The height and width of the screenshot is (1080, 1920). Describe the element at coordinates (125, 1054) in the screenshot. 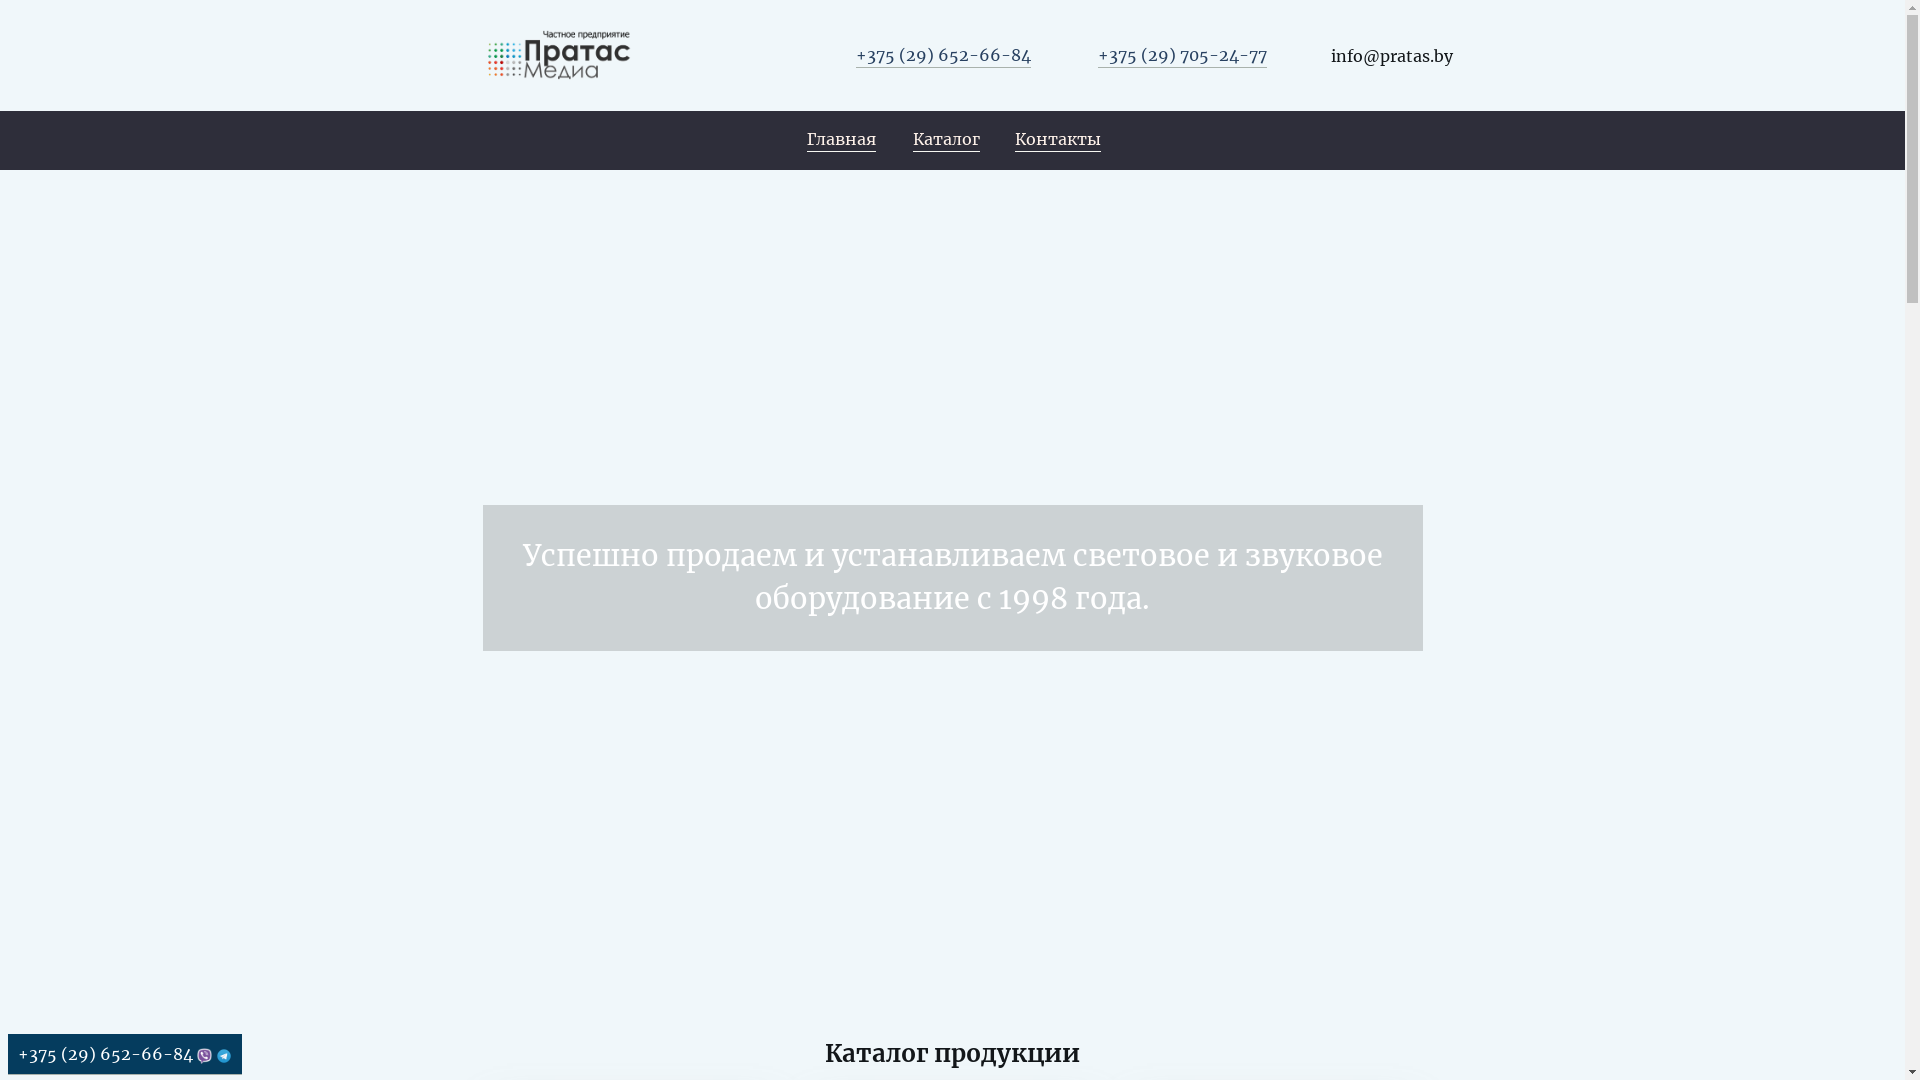

I see `+375 (29) 652-66-84` at that location.